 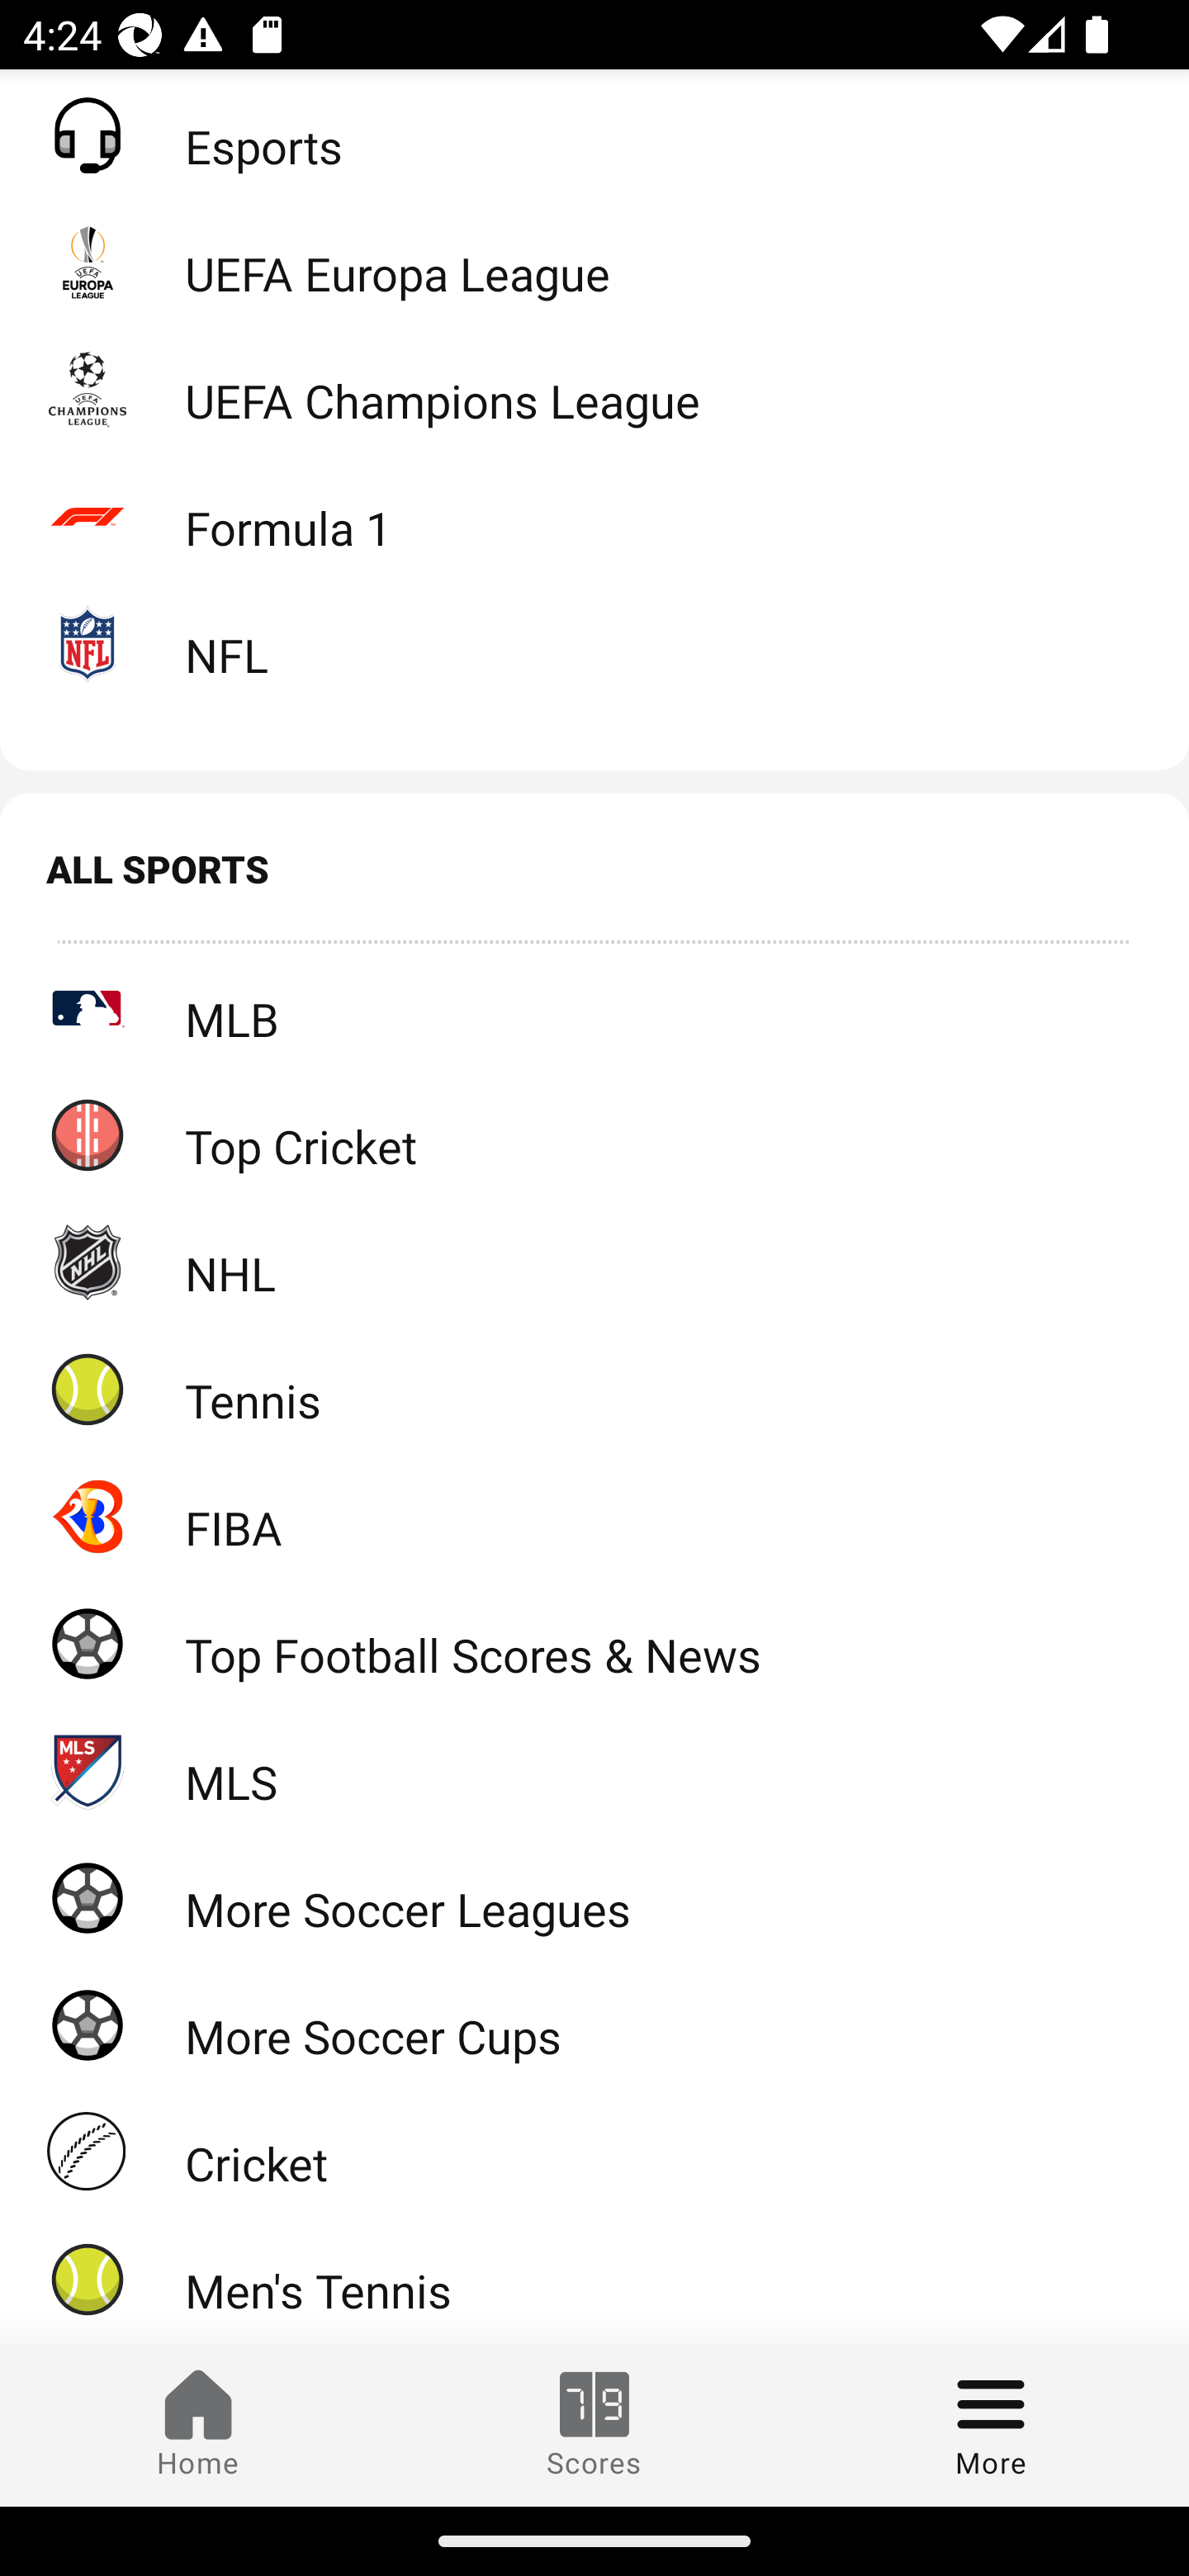 What do you see at coordinates (594, 2024) in the screenshot?
I see `More Soccer Cups` at bounding box center [594, 2024].